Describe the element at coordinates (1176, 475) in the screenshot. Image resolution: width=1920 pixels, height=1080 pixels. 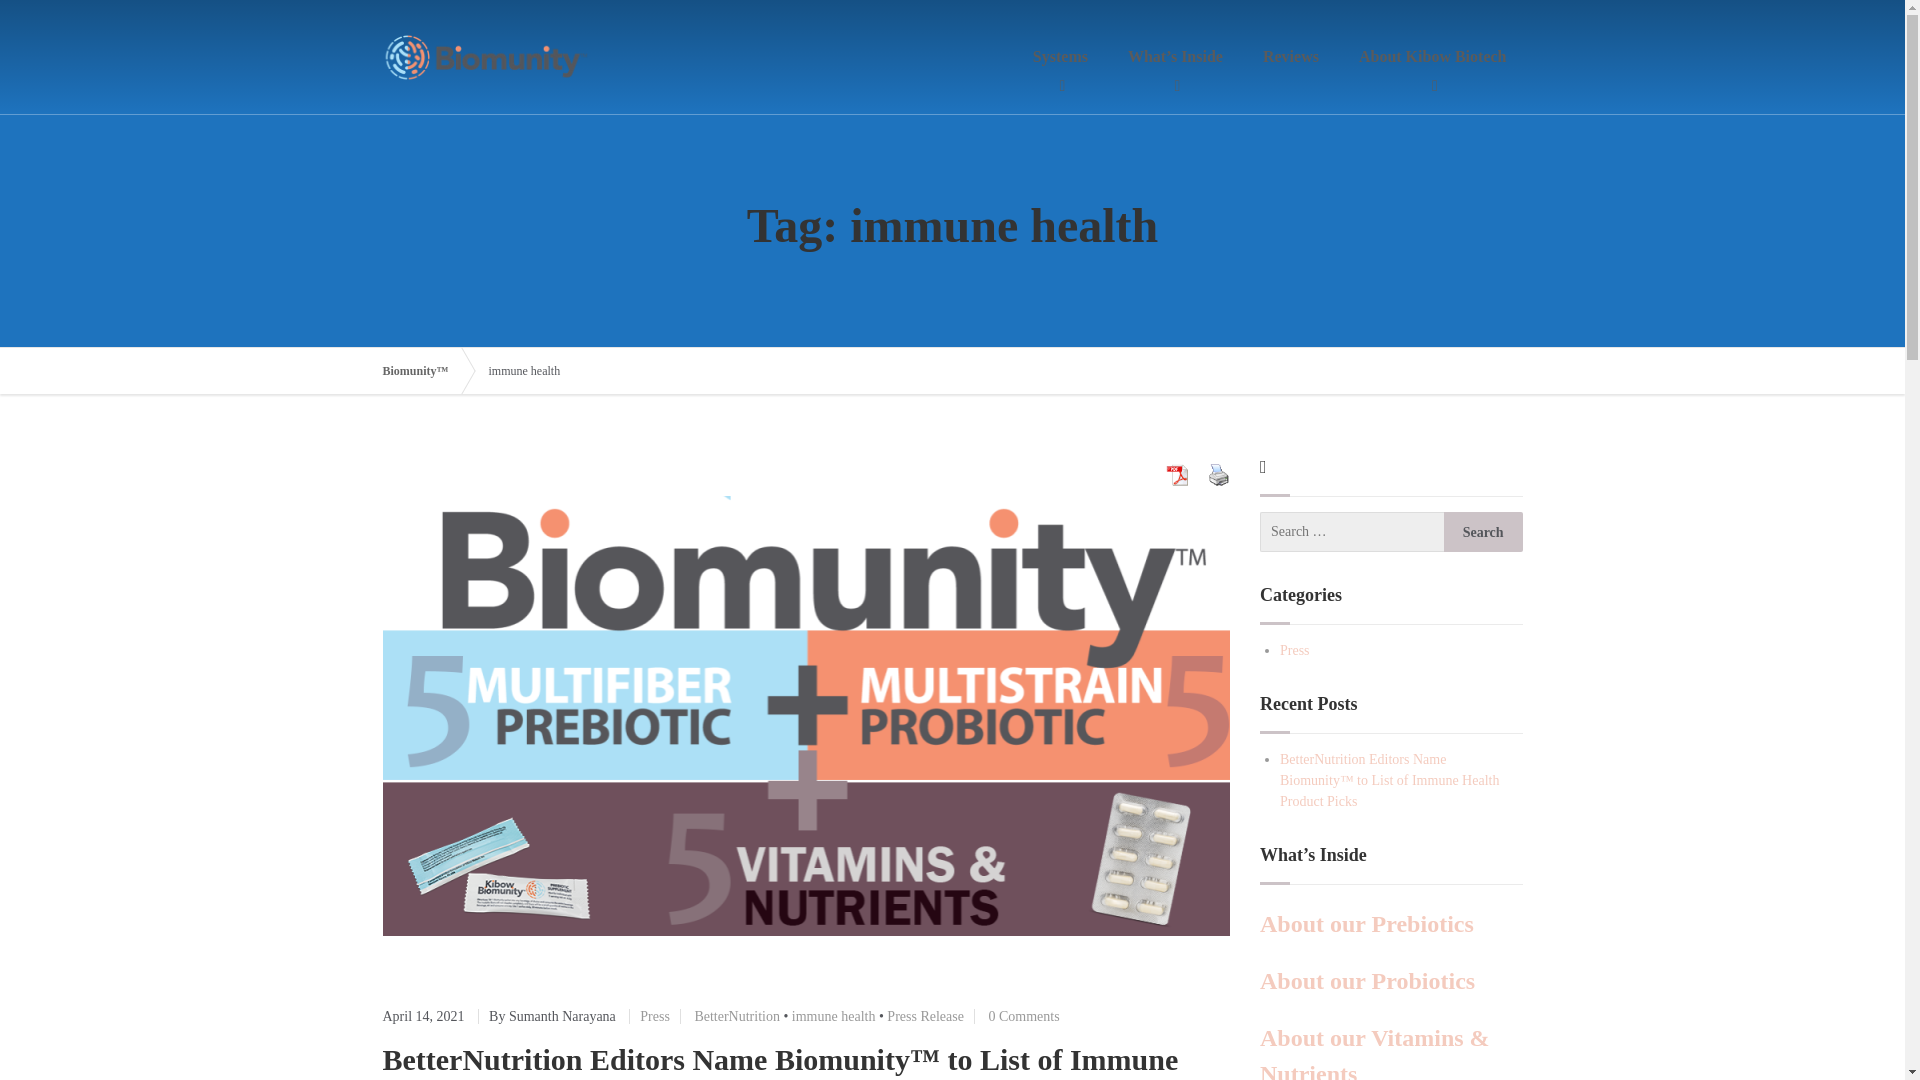
I see `View PDF` at that location.